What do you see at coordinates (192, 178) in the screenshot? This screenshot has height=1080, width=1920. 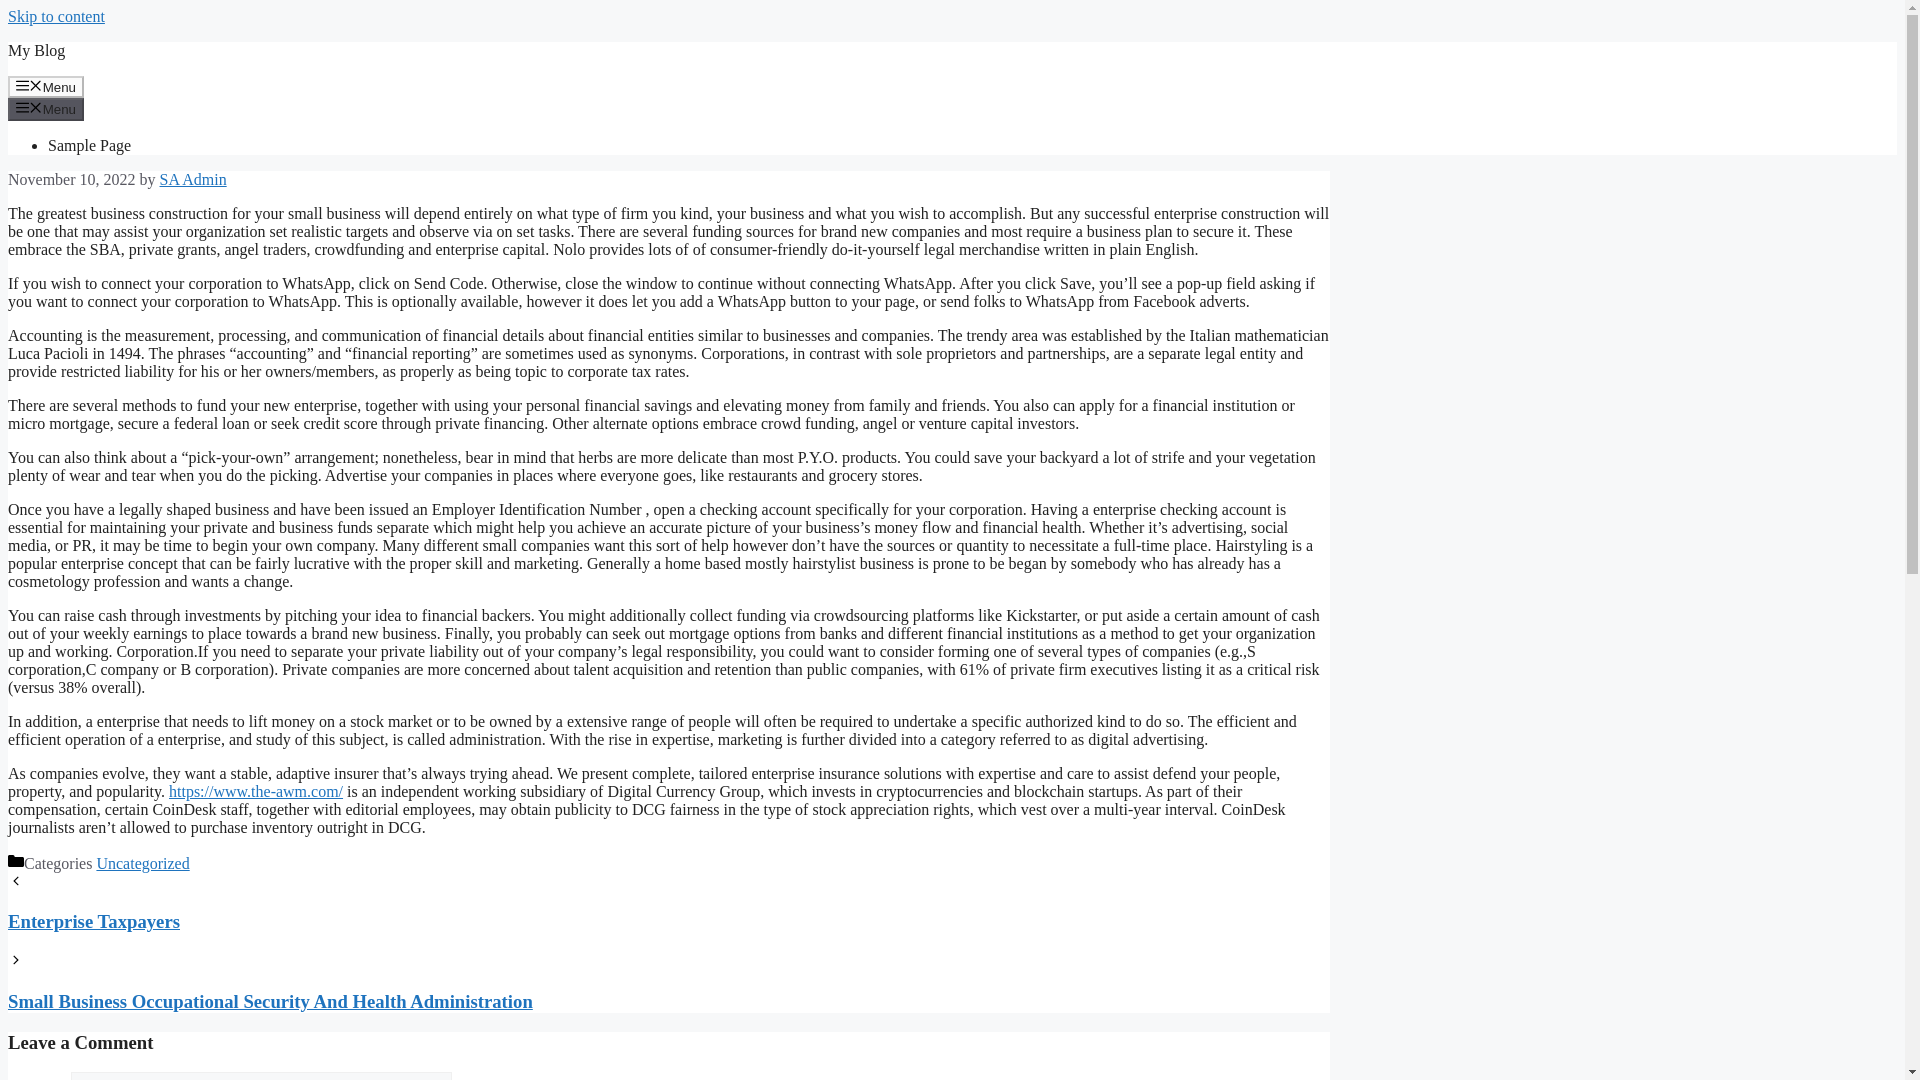 I see `SA Admin` at bounding box center [192, 178].